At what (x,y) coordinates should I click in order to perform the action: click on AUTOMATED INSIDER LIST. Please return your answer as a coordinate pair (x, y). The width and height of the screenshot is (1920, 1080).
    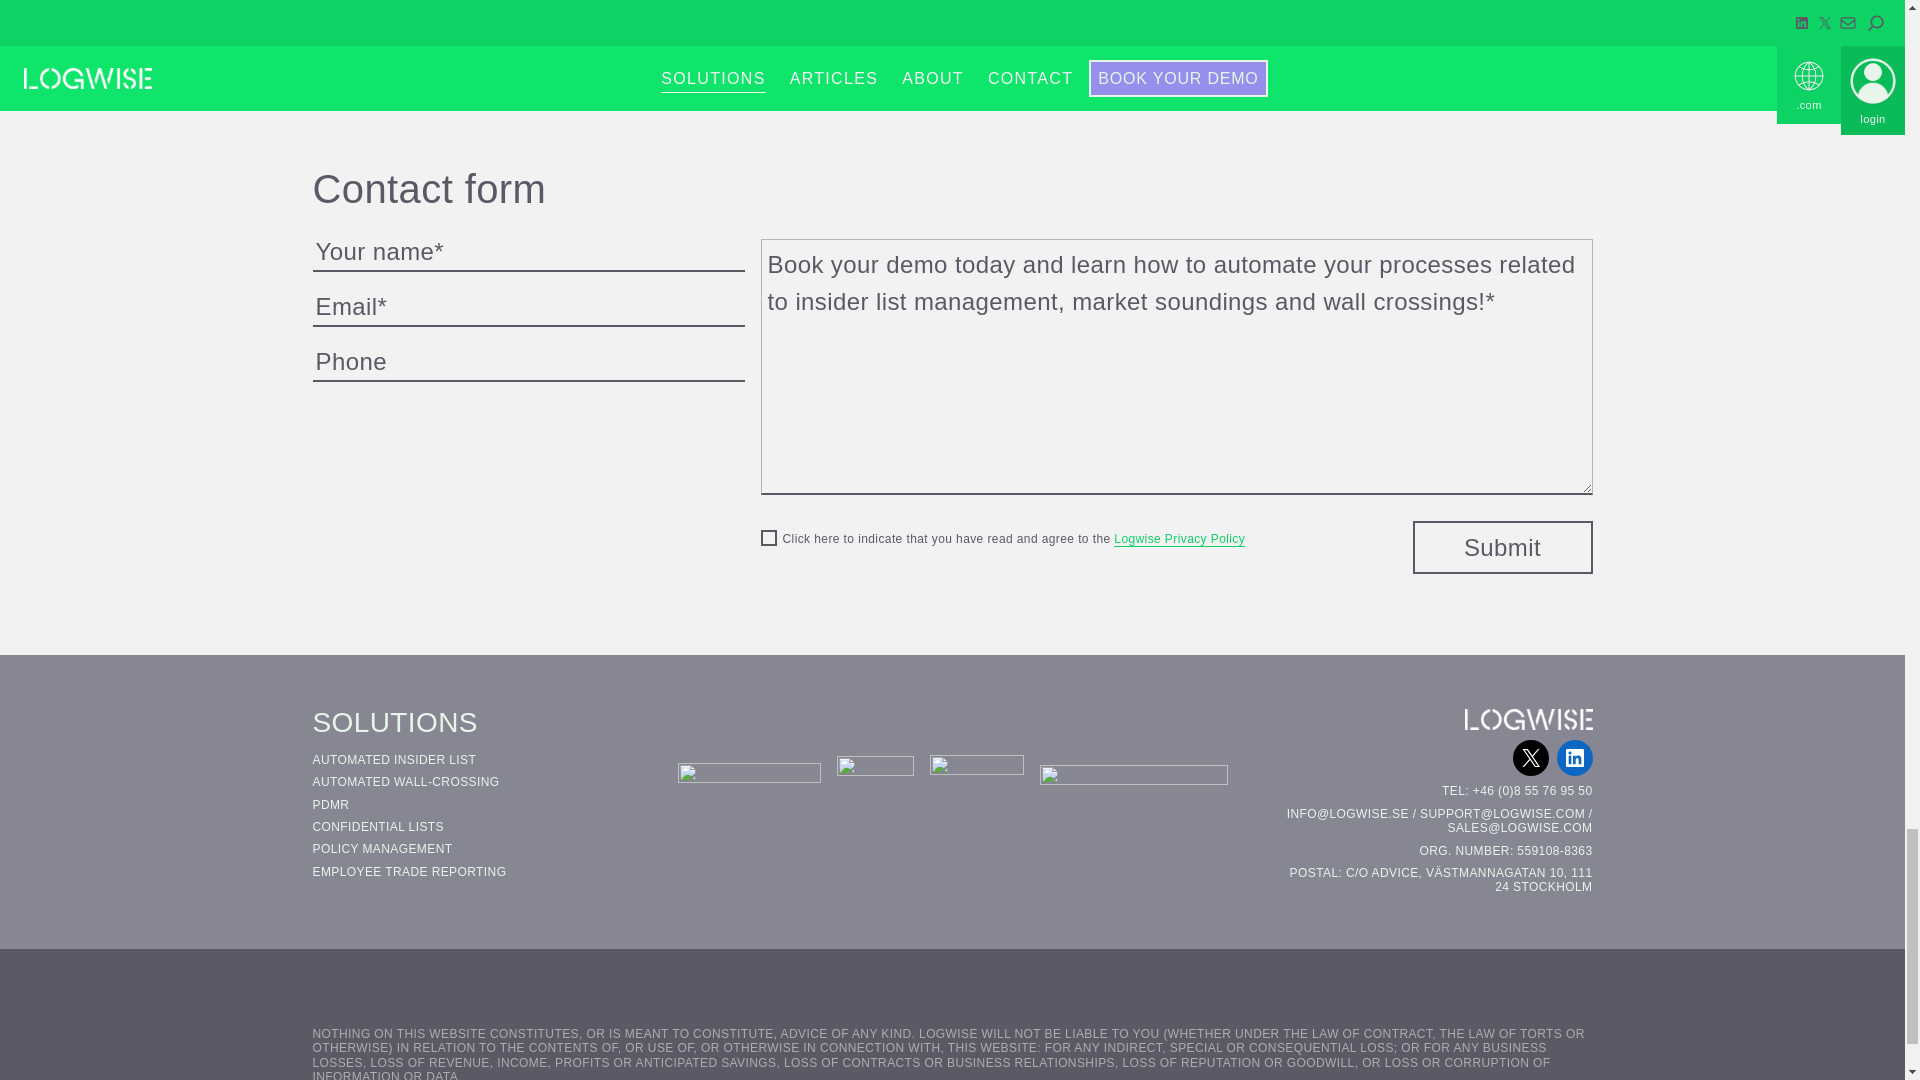
    Looking at the image, I should click on (394, 759).